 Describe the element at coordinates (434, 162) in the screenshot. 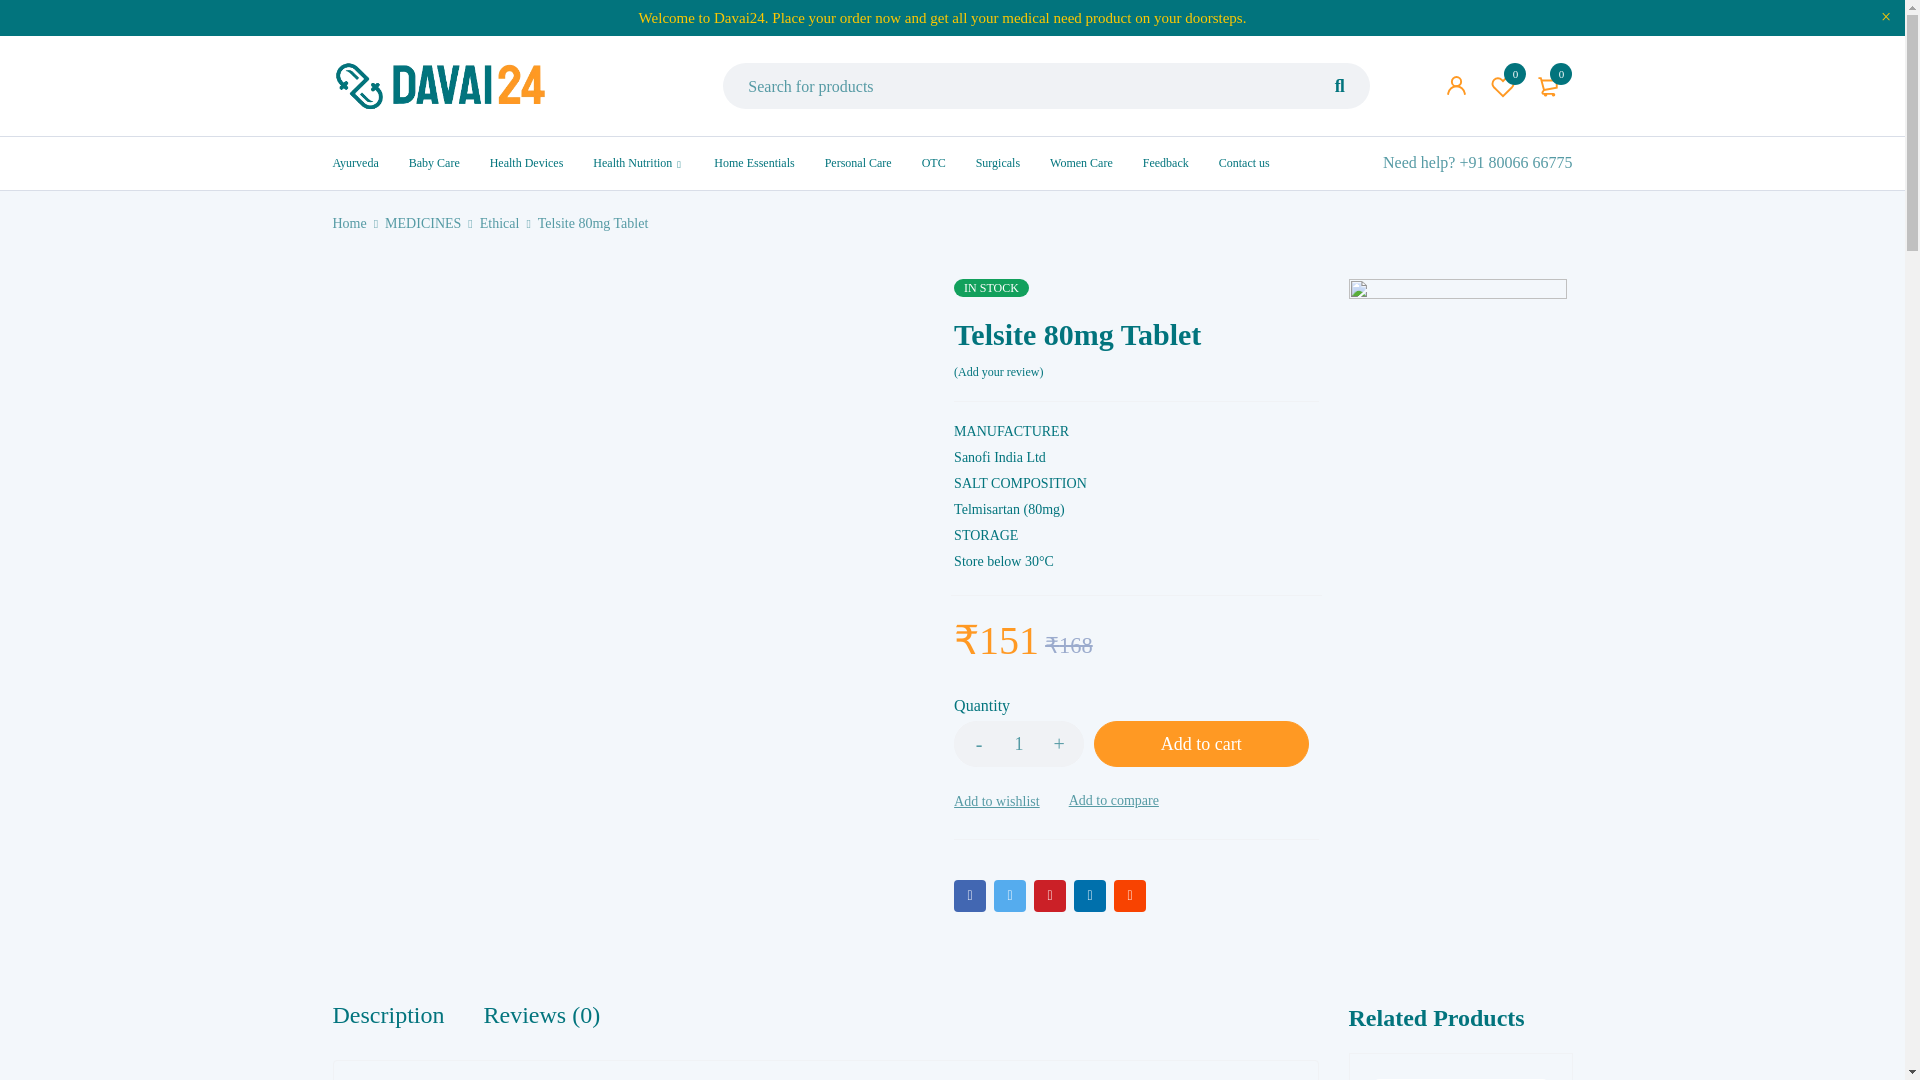

I see `Baby Care` at that location.